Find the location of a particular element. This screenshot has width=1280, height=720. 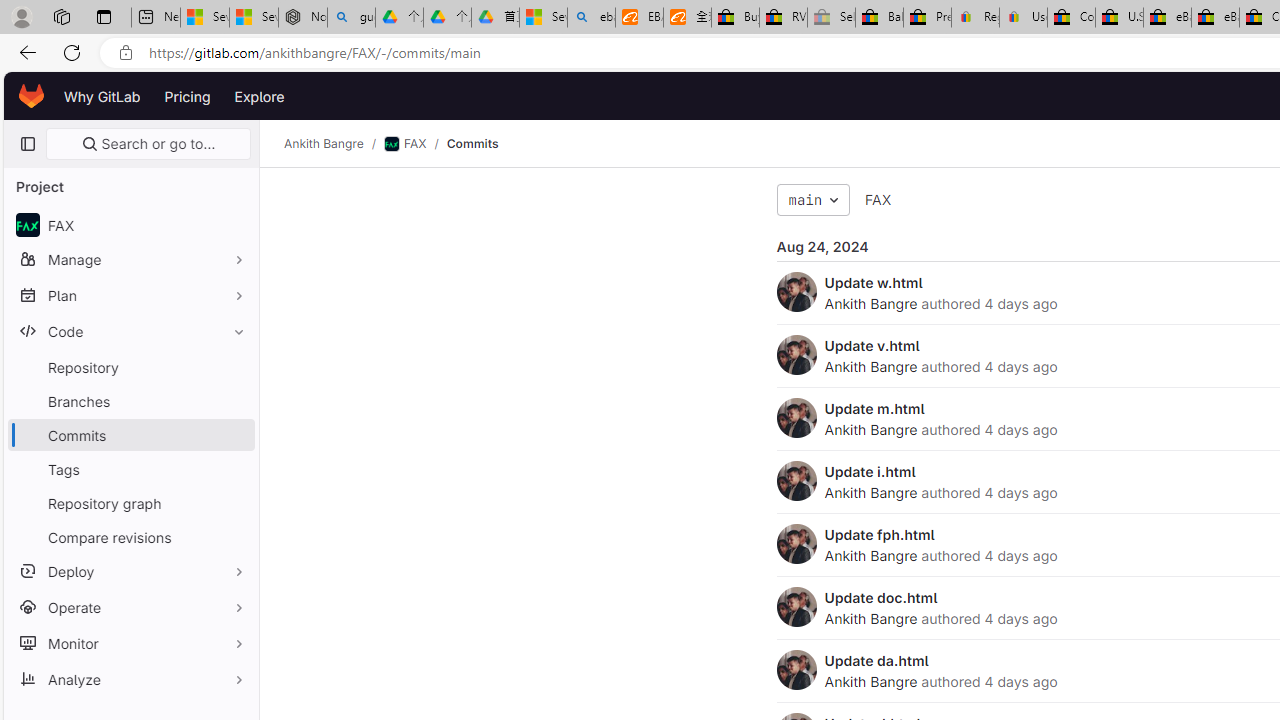

Compare revisions is located at coordinates (130, 536).